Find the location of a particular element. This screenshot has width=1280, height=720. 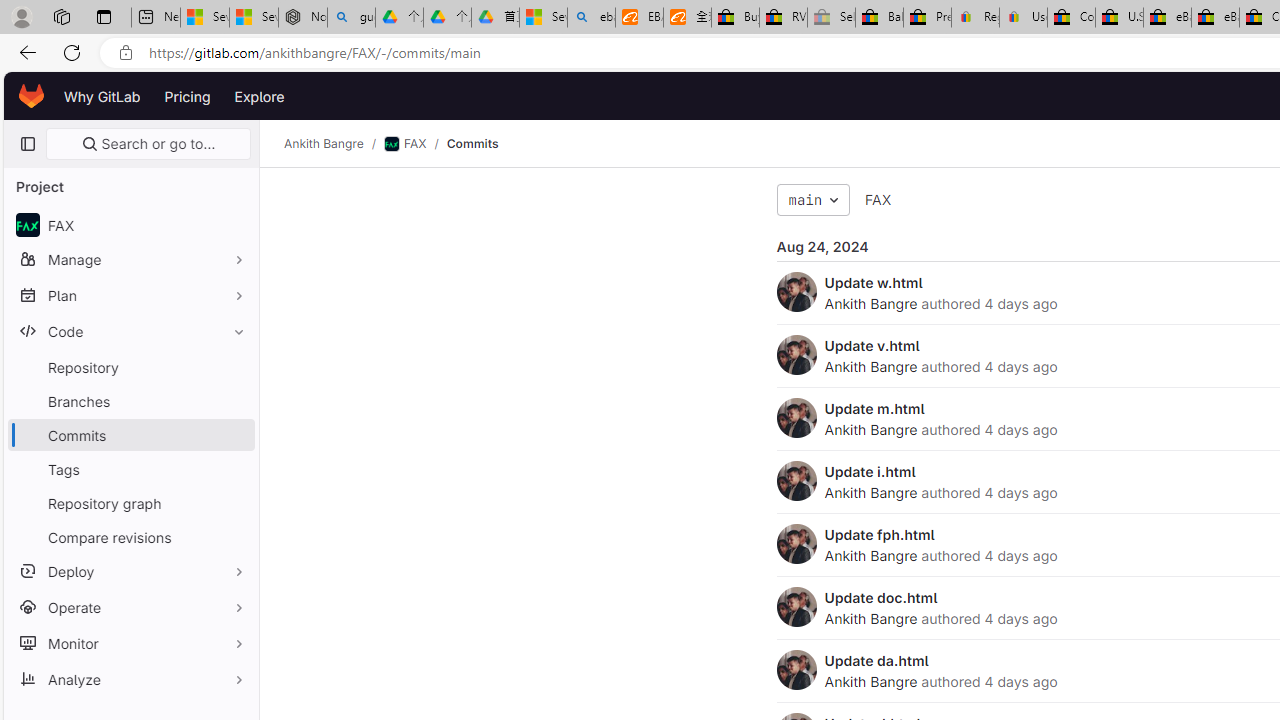

Compare revisions is located at coordinates (130, 536).